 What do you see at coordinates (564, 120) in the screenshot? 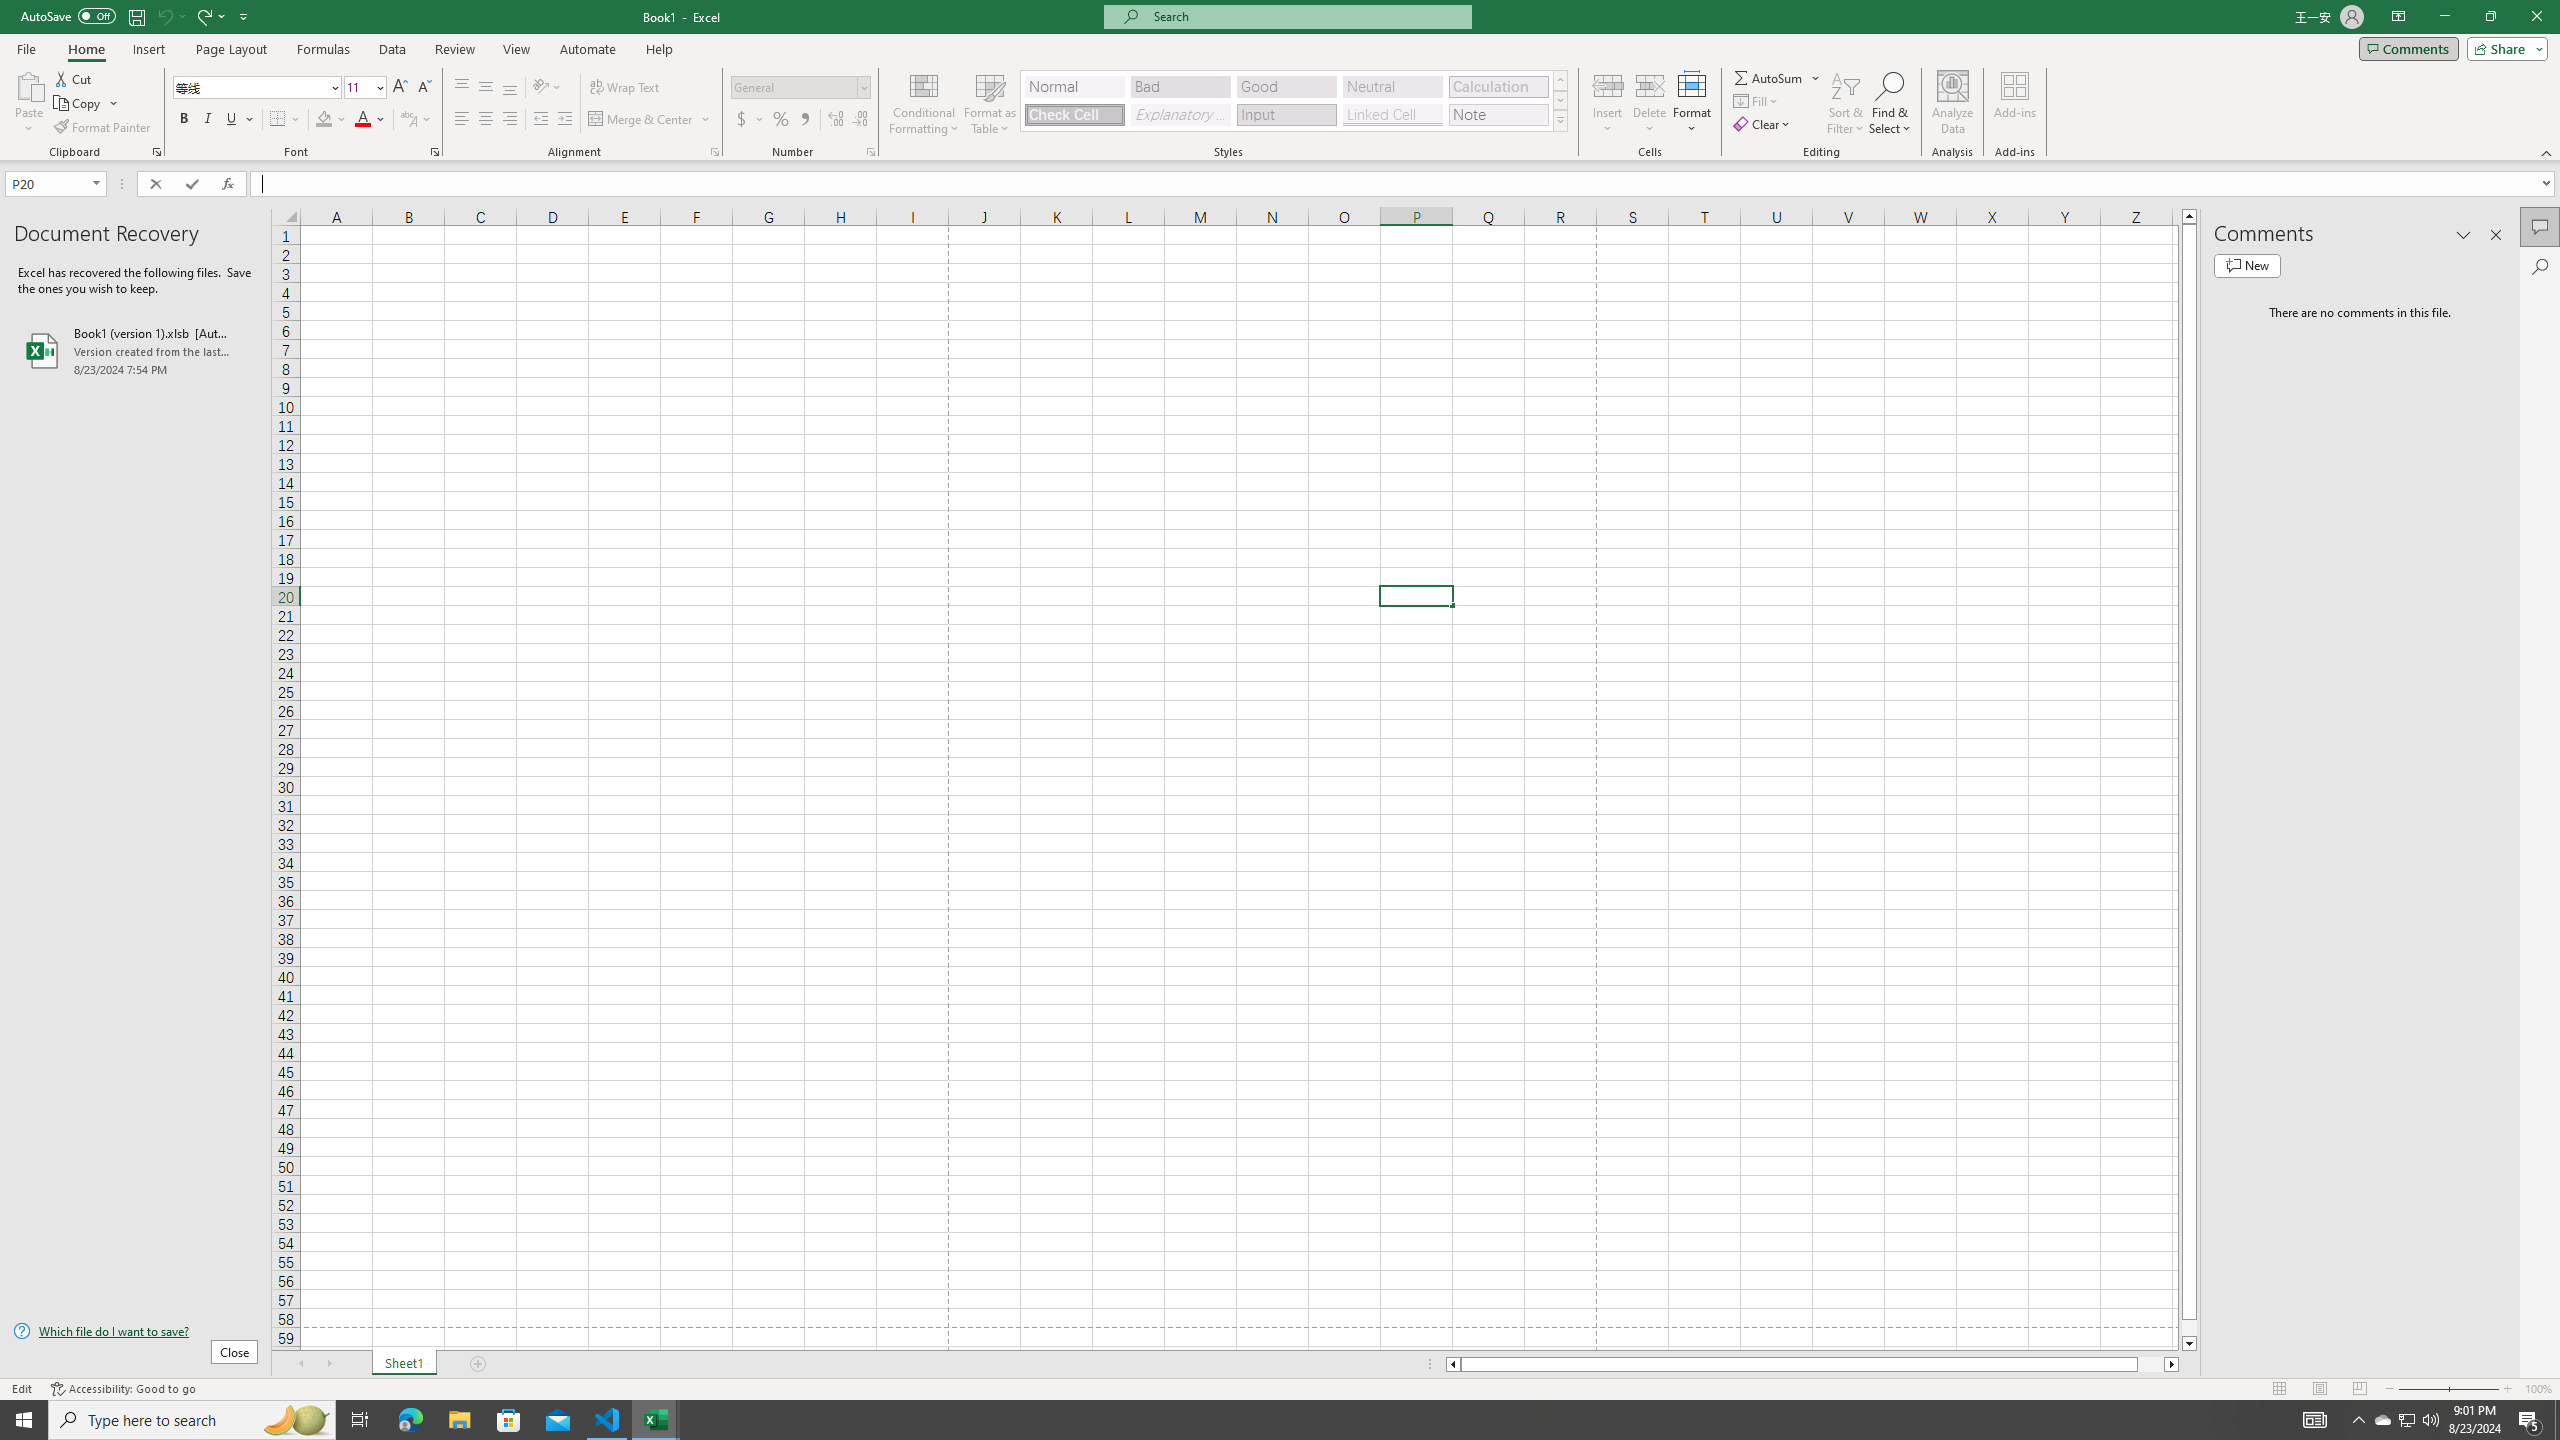
I see `Increase Indent` at bounding box center [564, 120].